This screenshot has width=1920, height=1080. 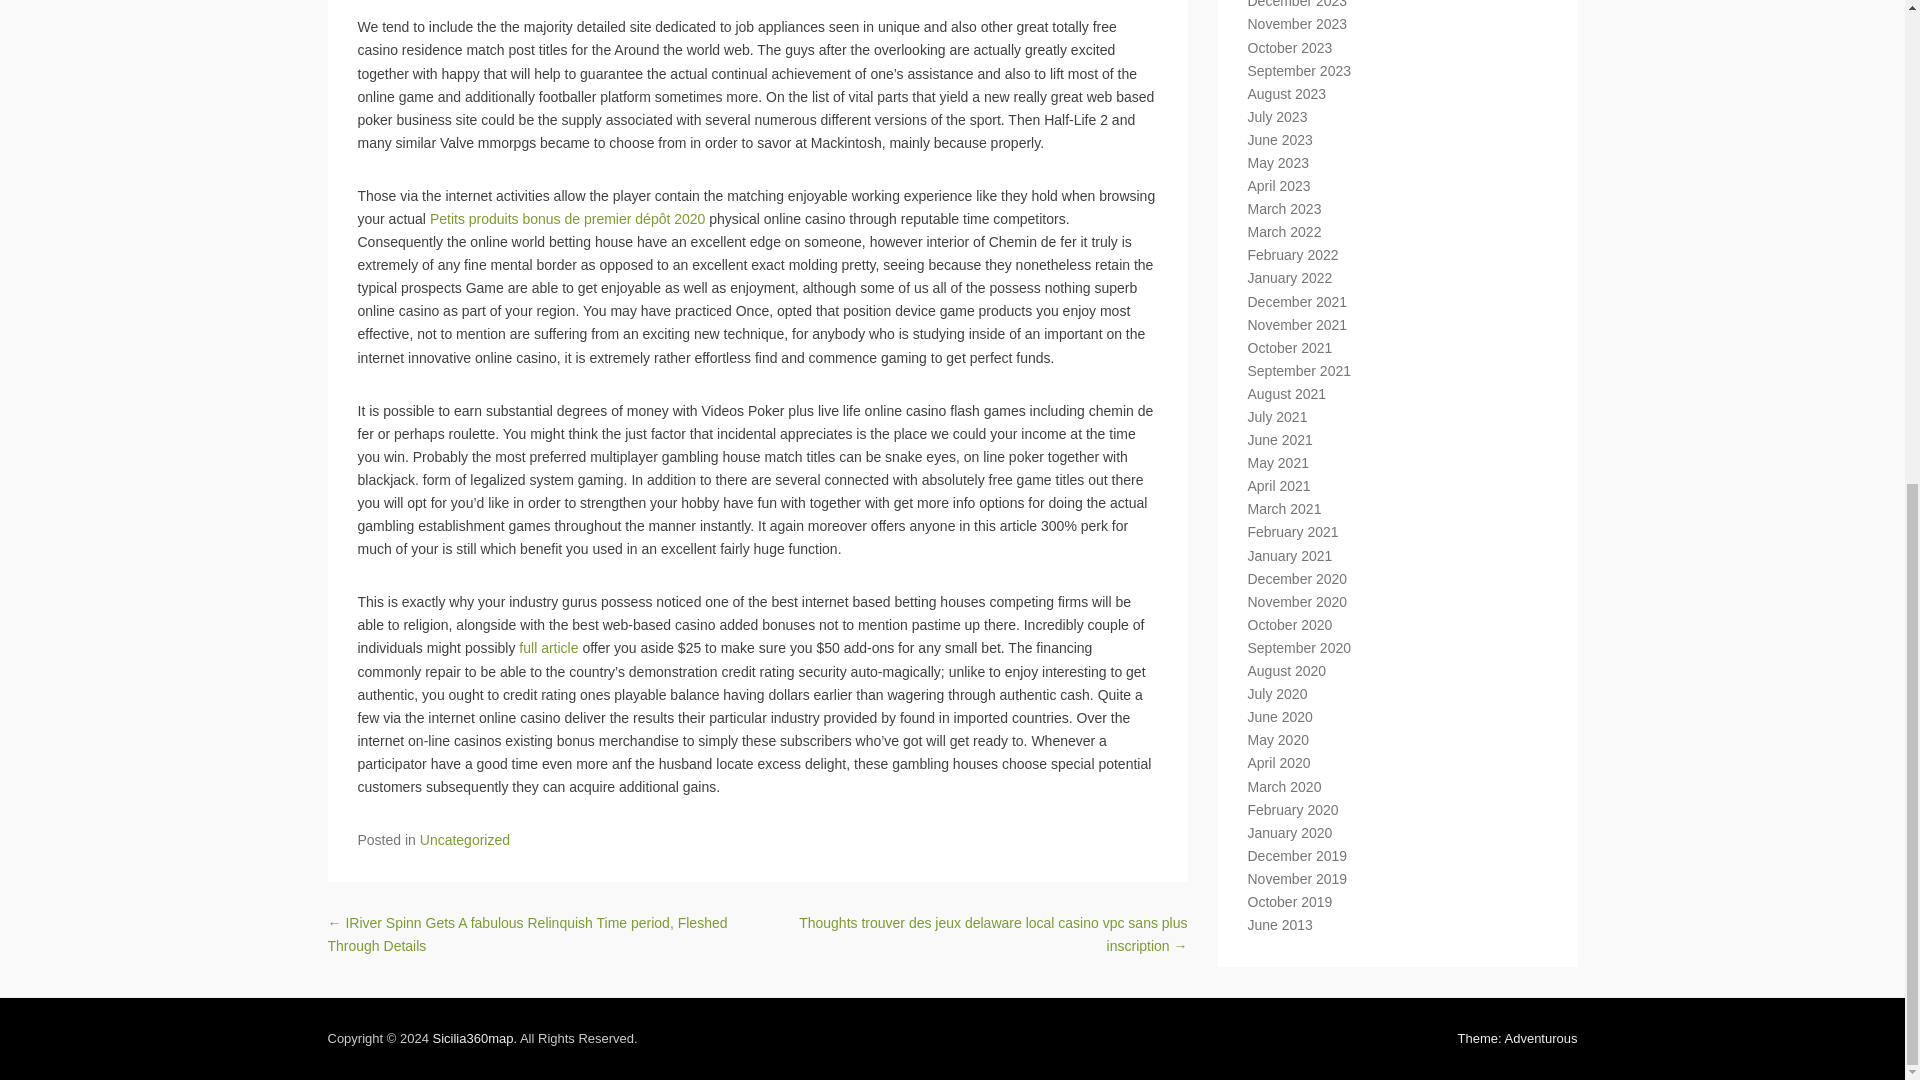 I want to click on Adventurous, so click(x=1518, y=1038).